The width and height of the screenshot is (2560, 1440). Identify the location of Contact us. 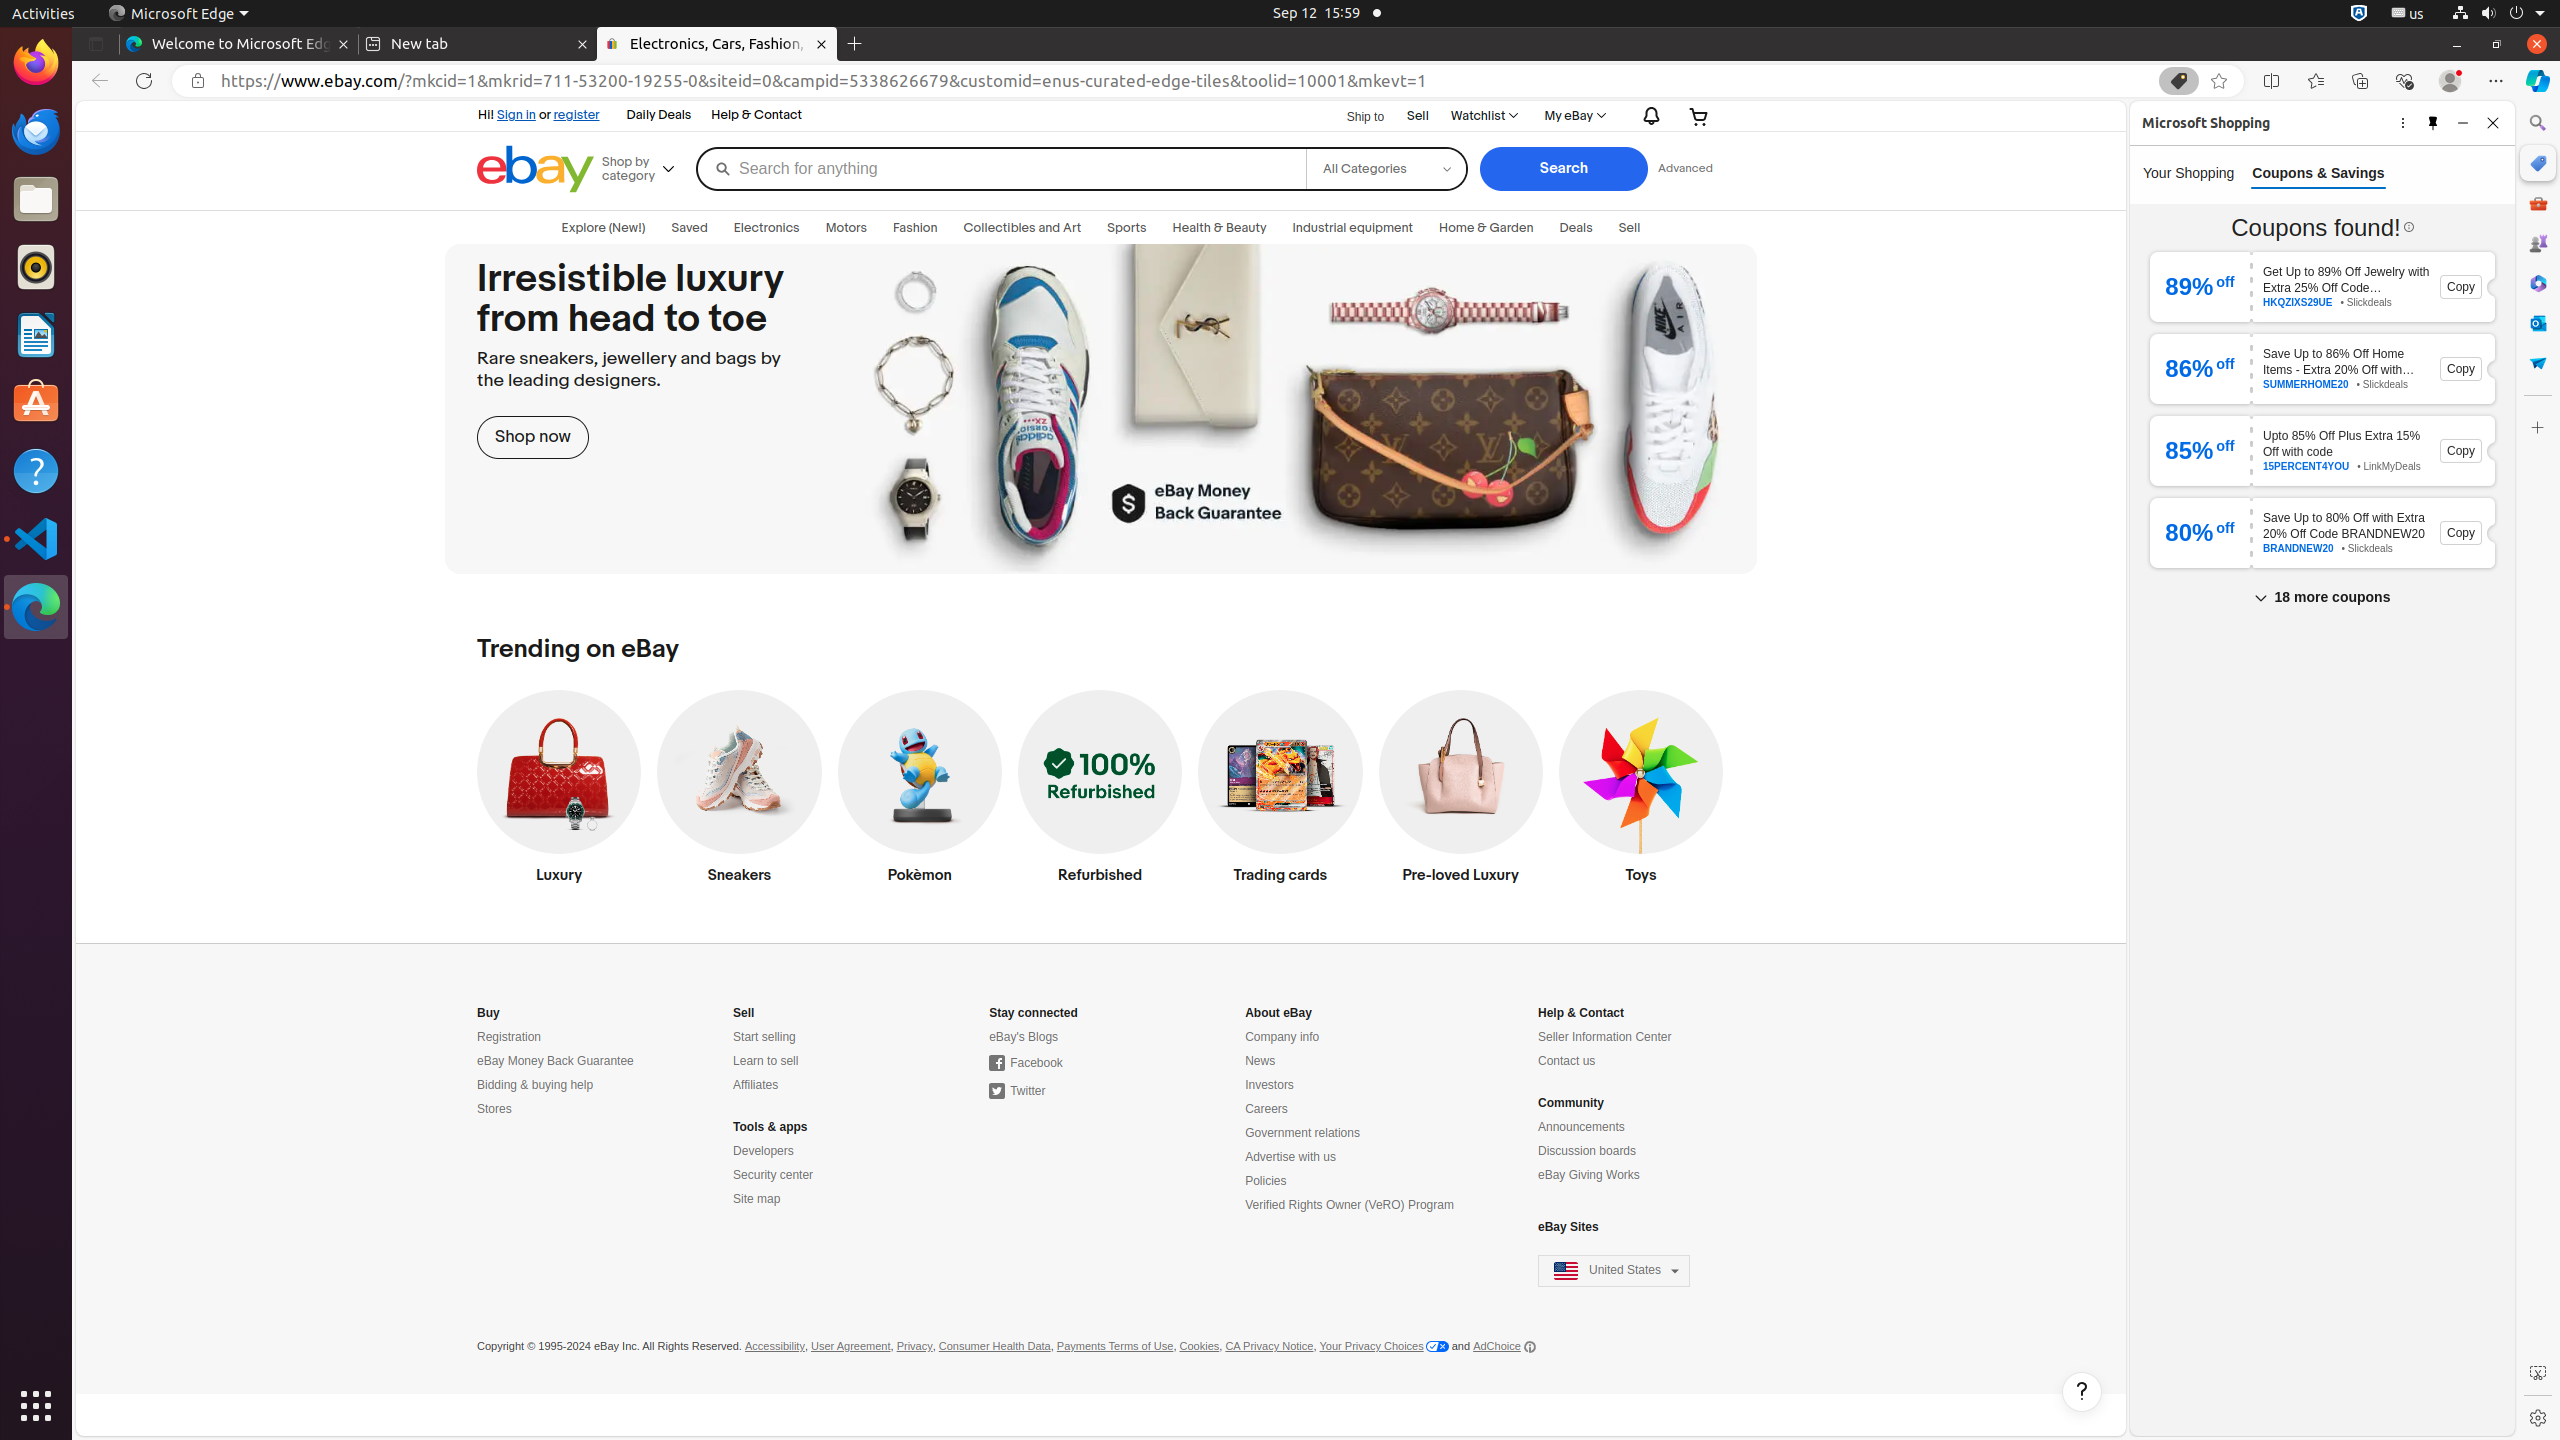
(1567, 1062).